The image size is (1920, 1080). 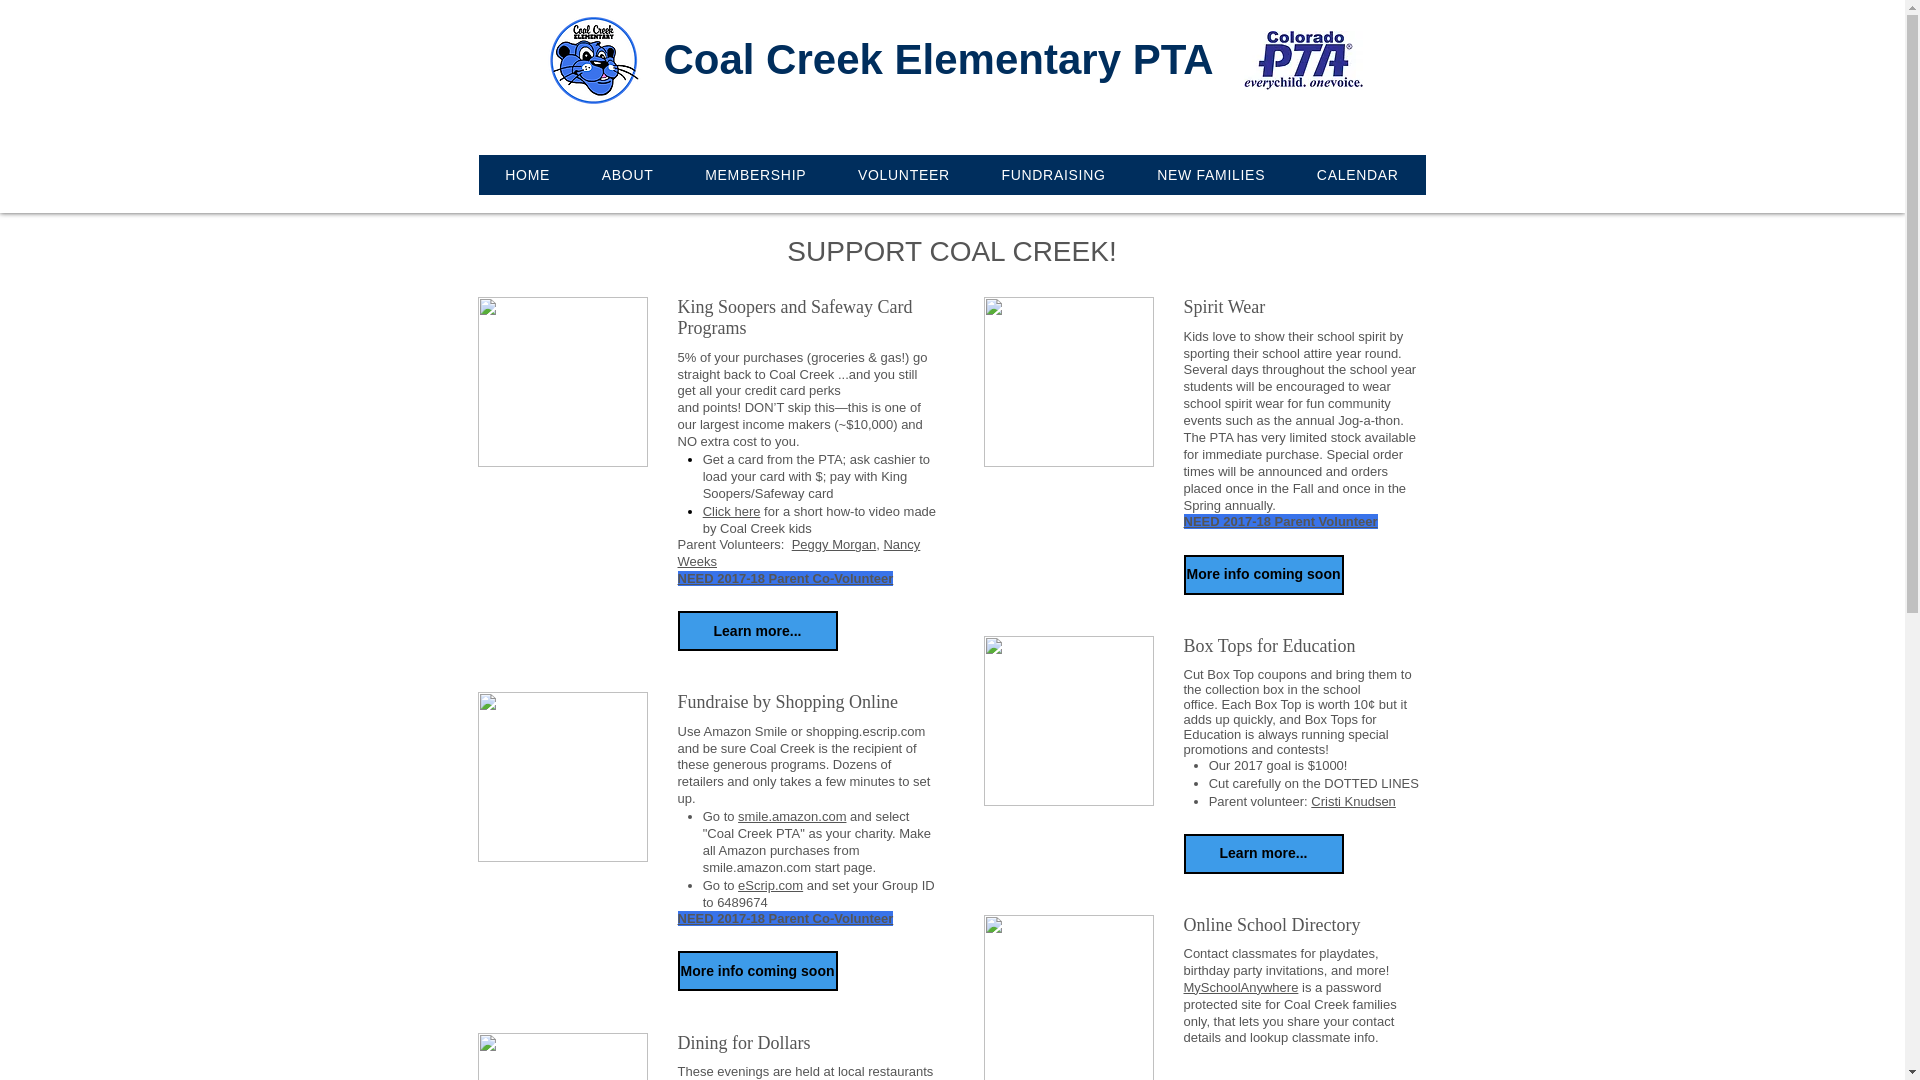 I want to click on FUNDRAISING, so click(x=1054, y=174).